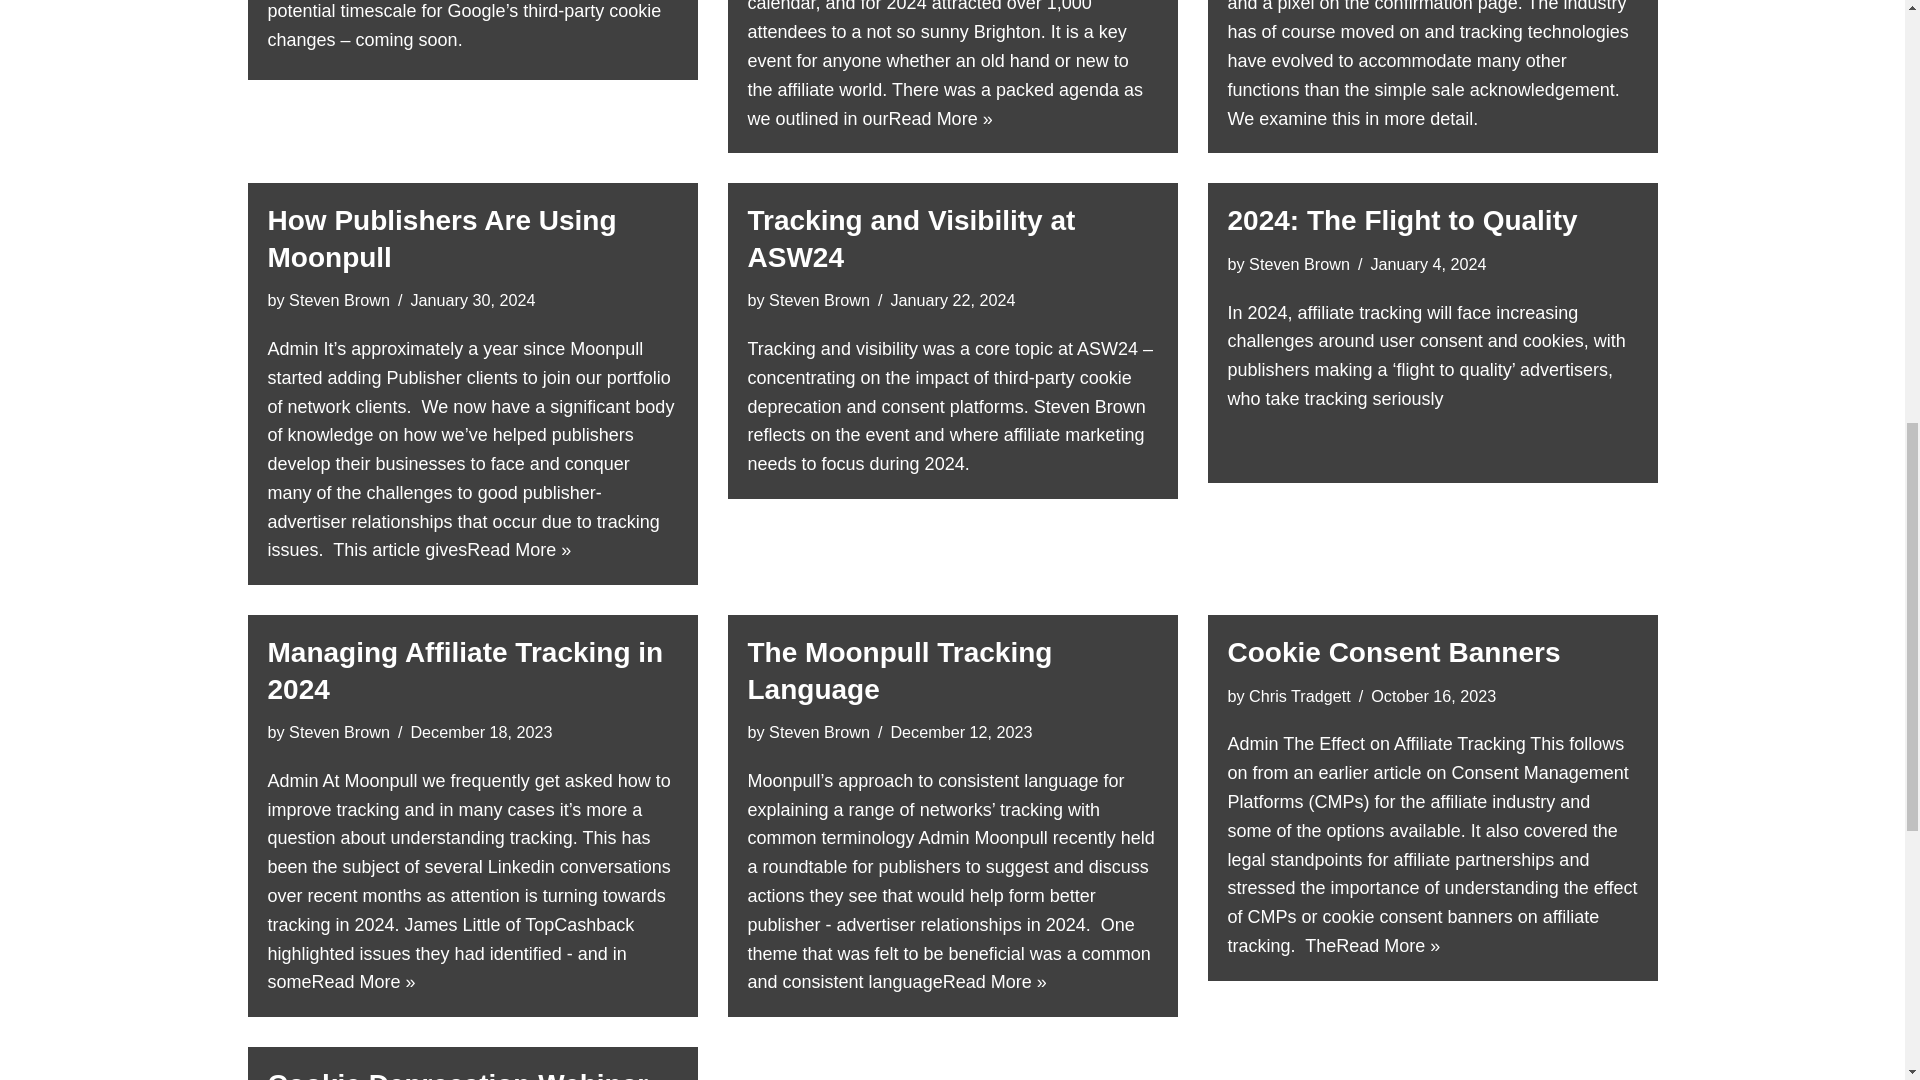 The height and width of the screenshot is (1080, 1920). What do you see at coordinates (442, 238) in the screenshot?
I see `How Publishers Are Using Moonpull` at bounding box center [442, 238].